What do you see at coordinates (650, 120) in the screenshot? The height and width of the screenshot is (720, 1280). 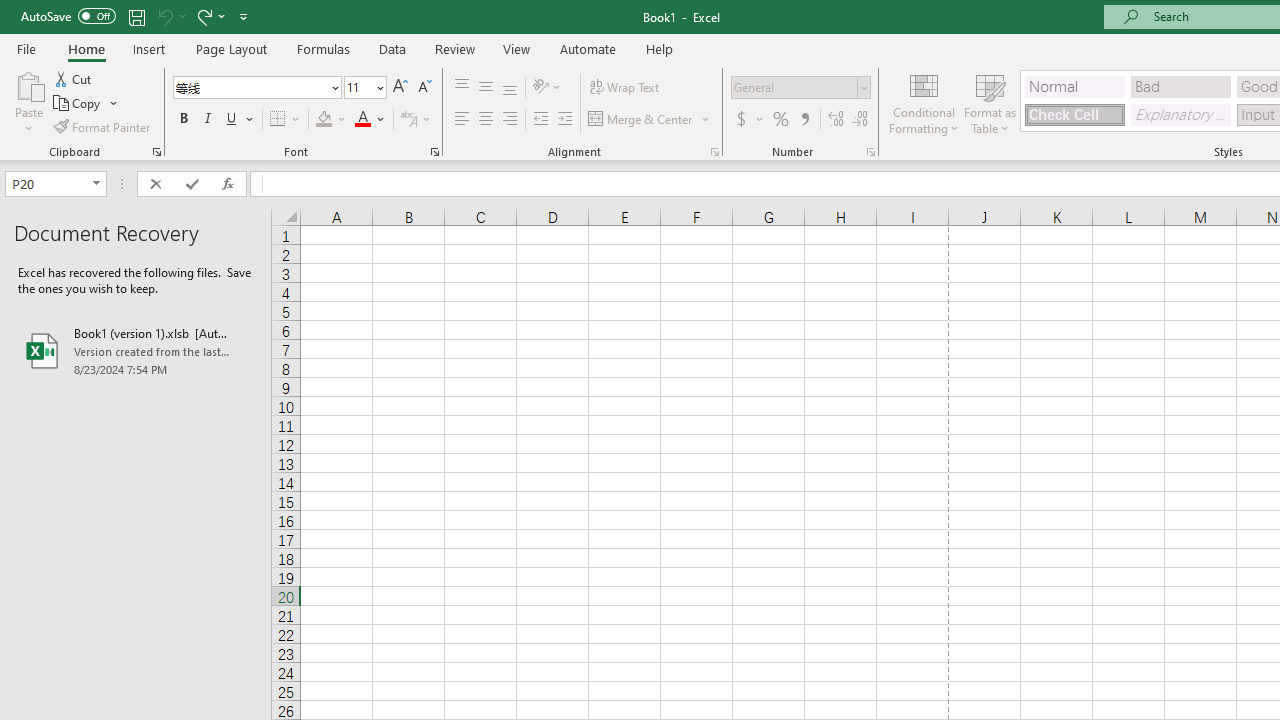 I see `Merge & Center` at bounding box center [650, 120].